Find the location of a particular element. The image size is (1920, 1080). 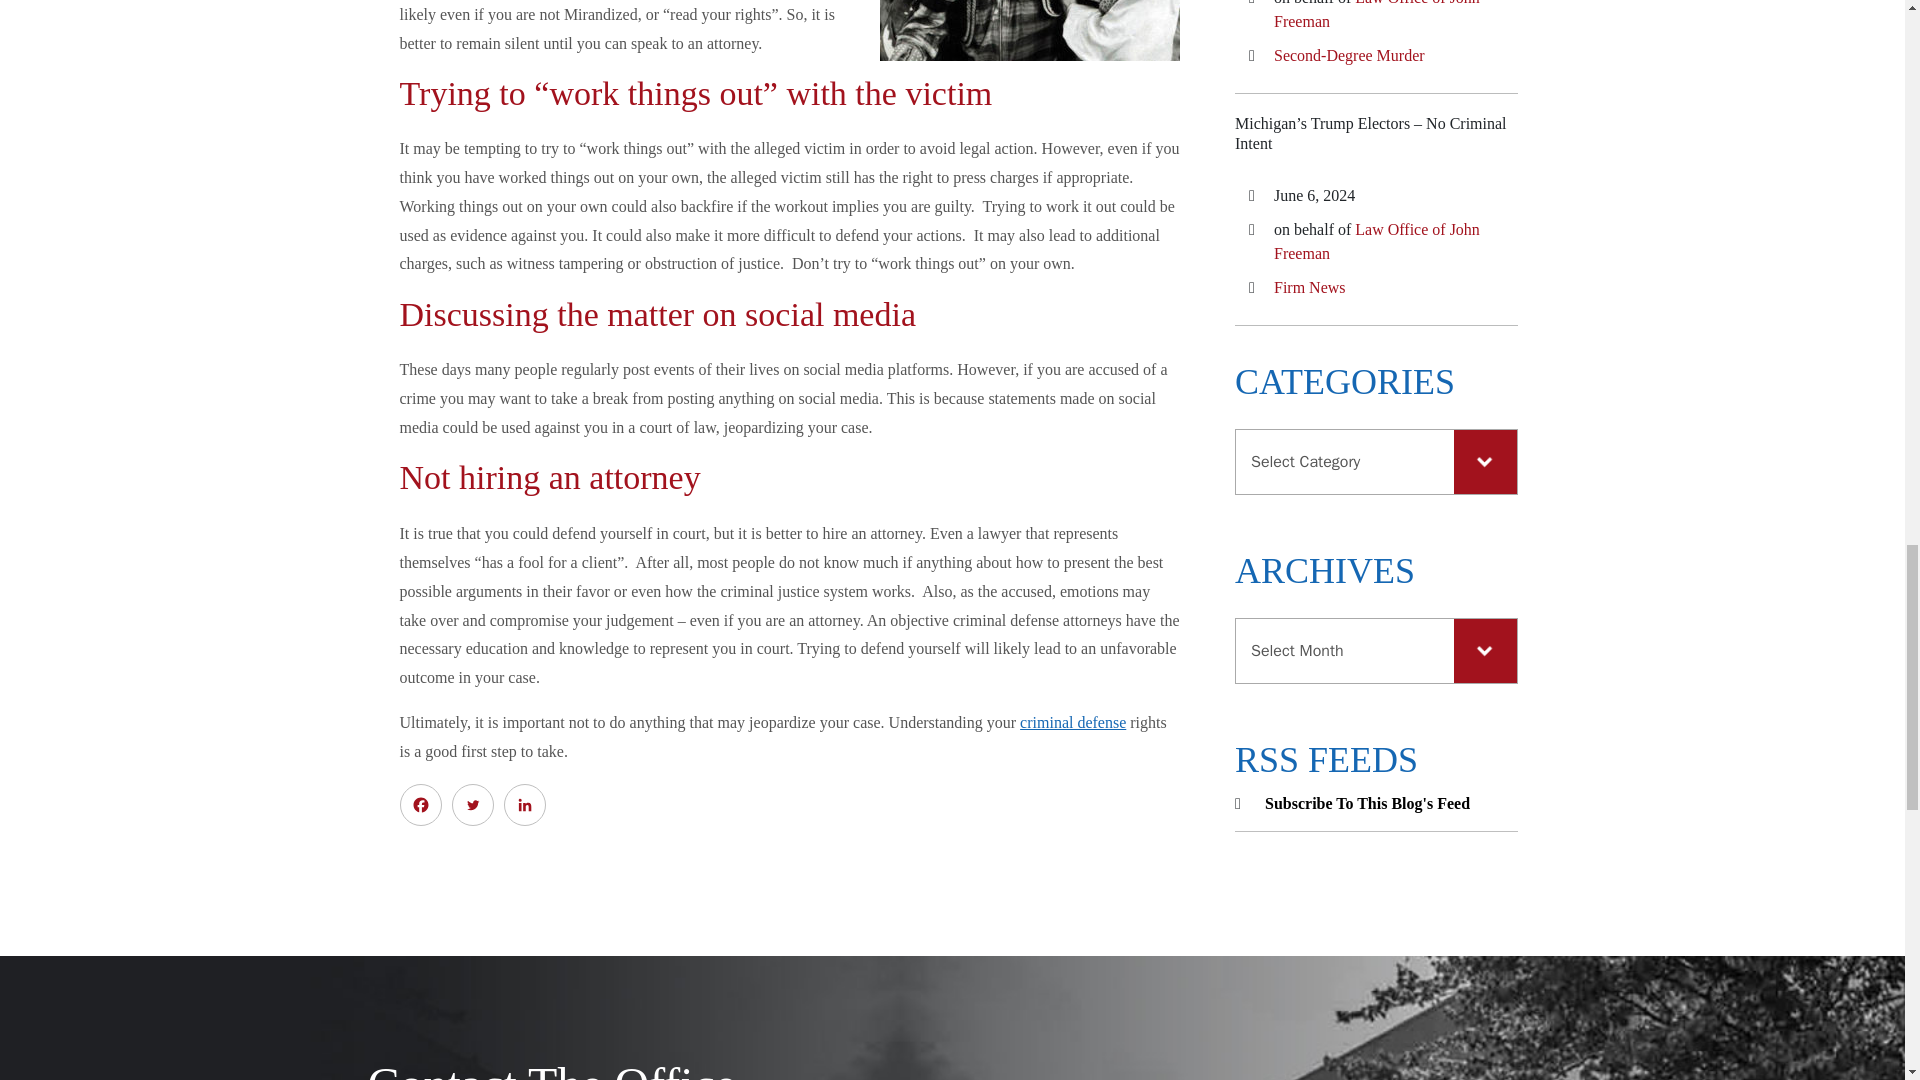

Linkedin is located at coordinates (524, 805).